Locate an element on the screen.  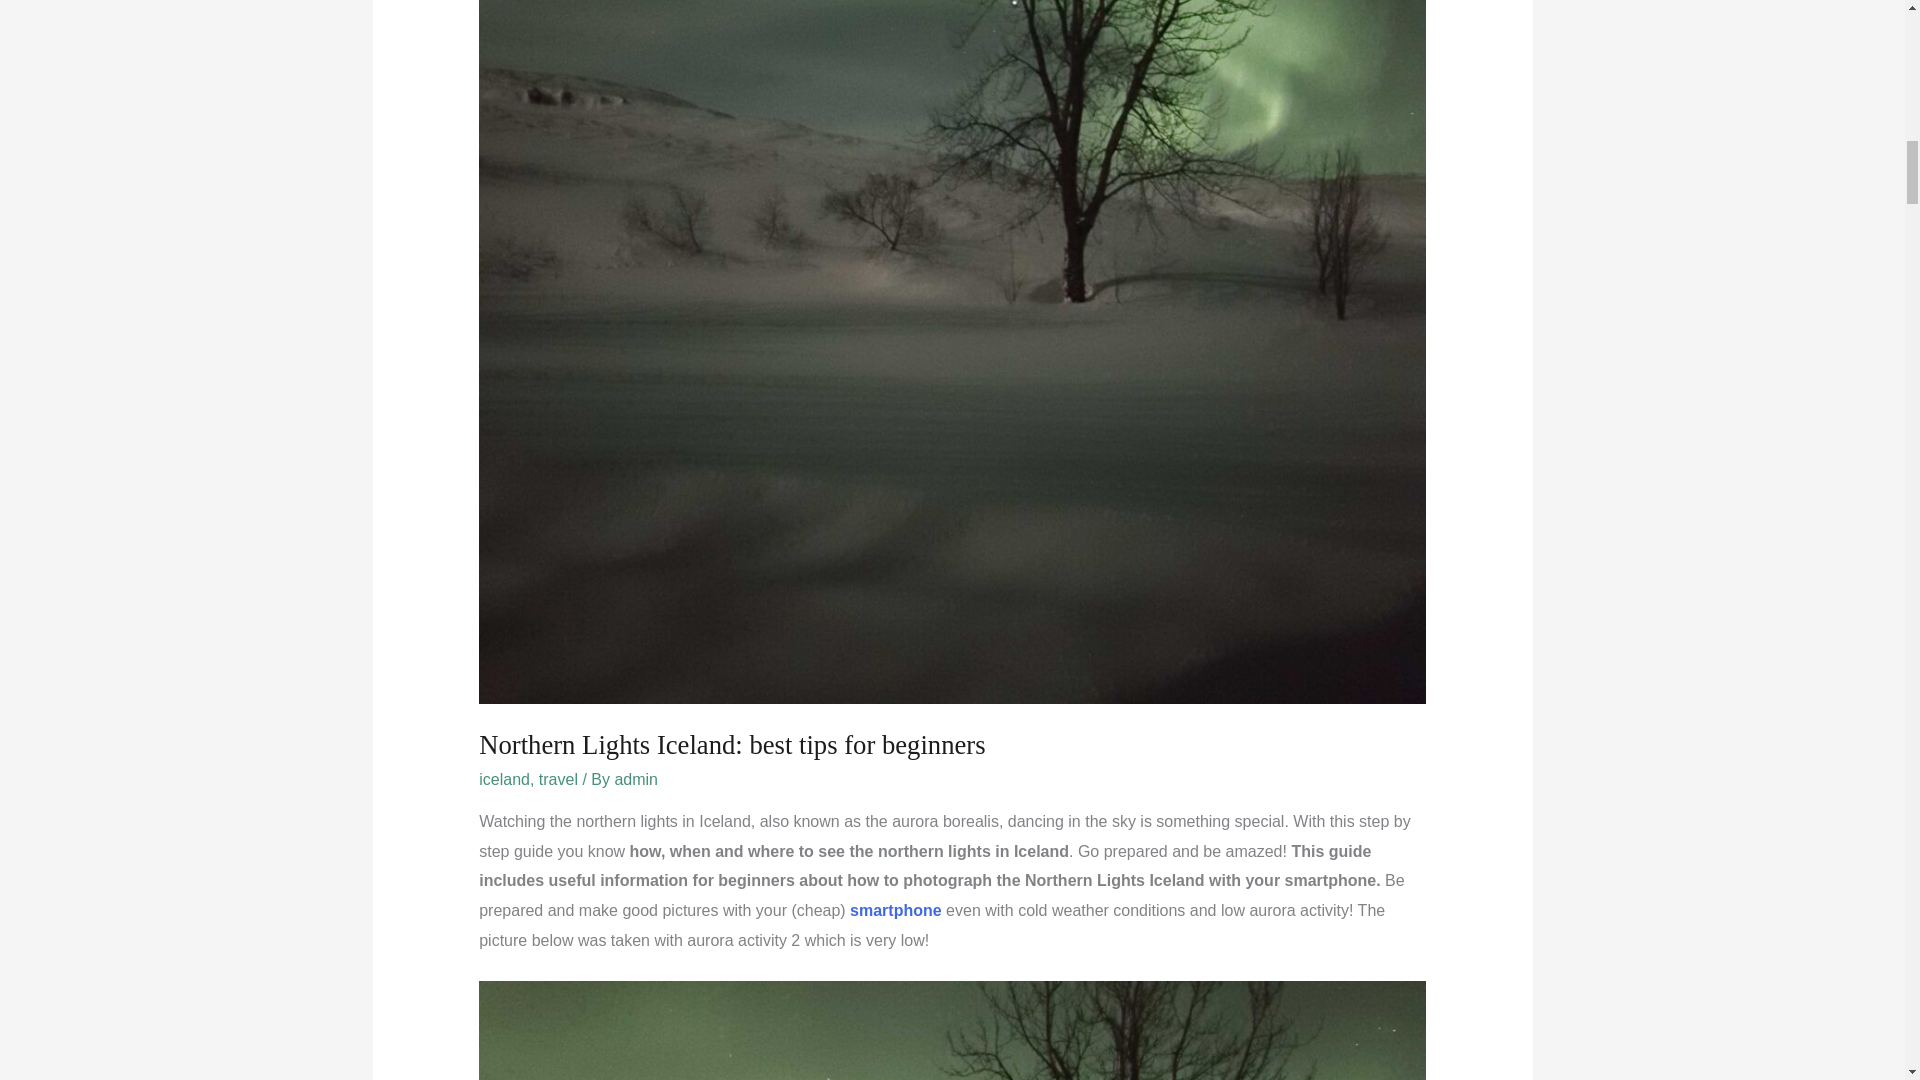
travel is located at coordinates (558, 780).